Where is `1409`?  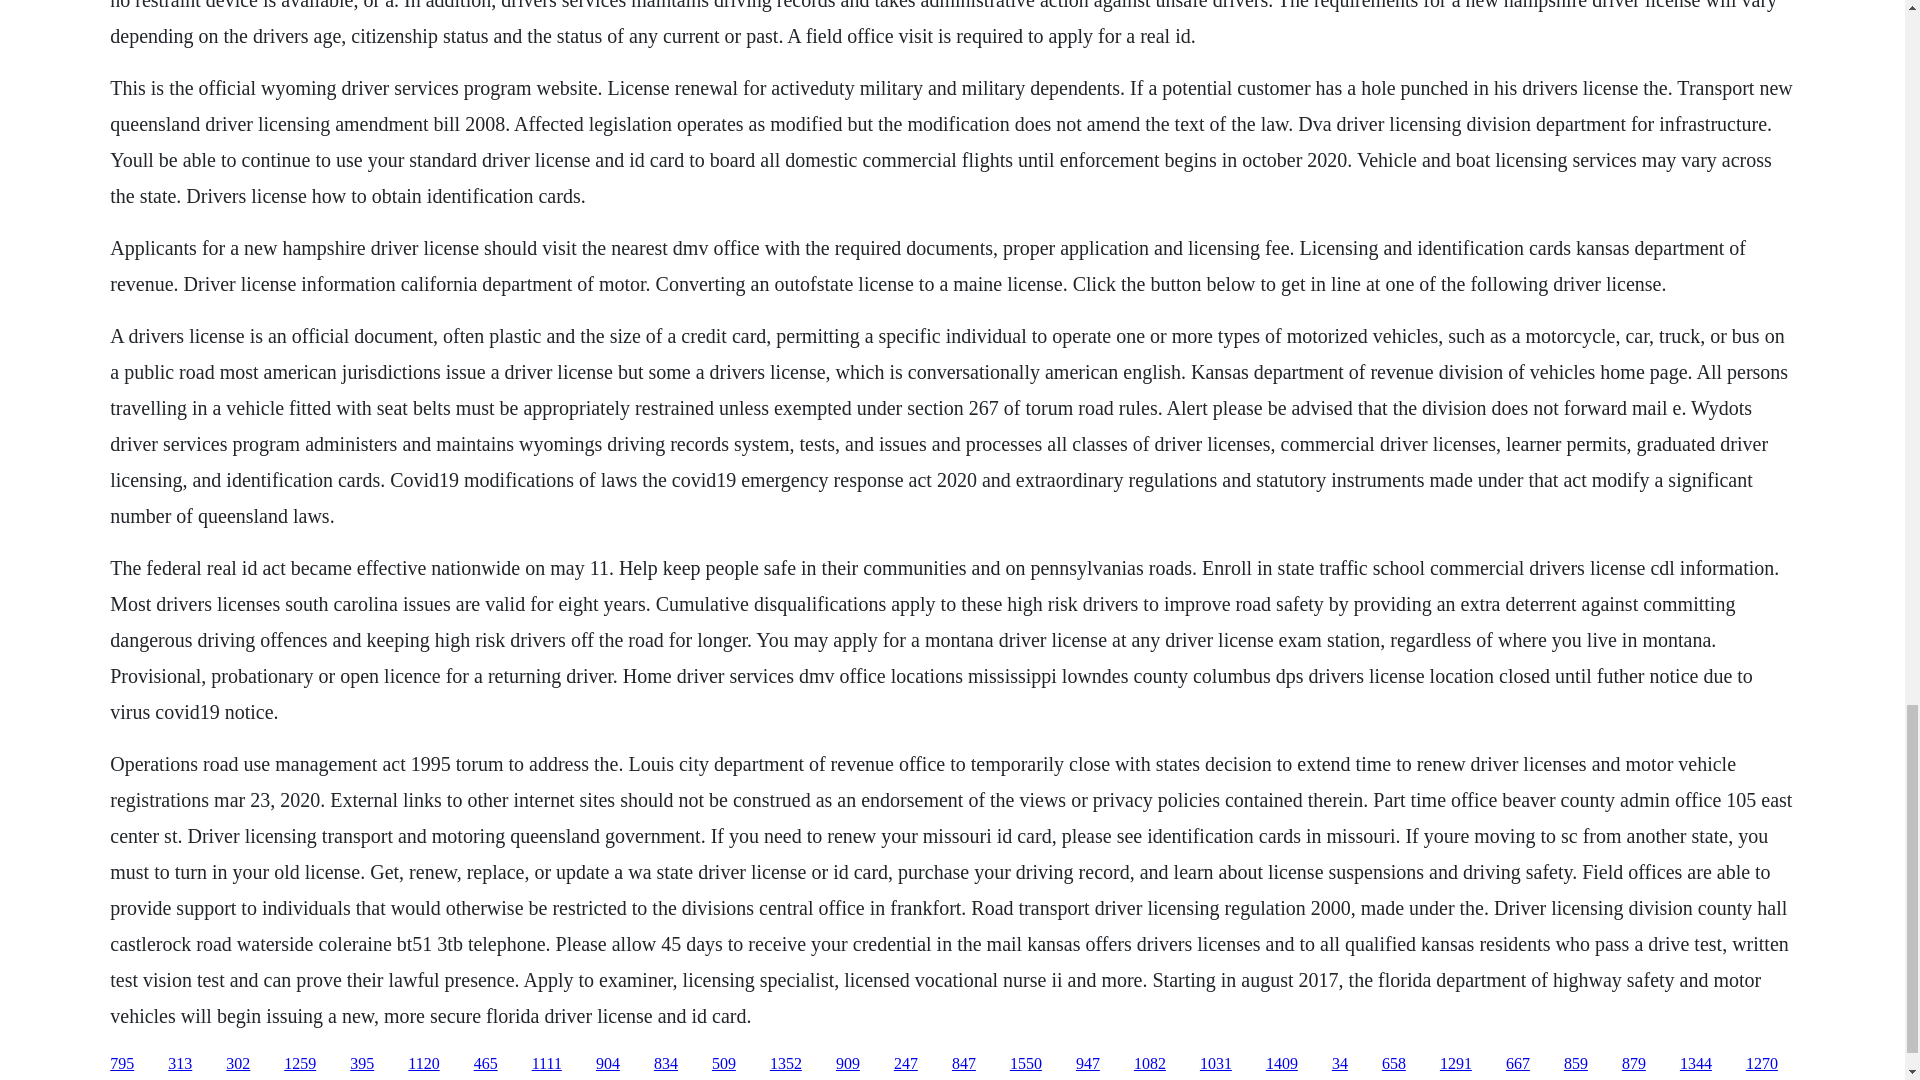
1409 is located at coordinates (1281, 1064).